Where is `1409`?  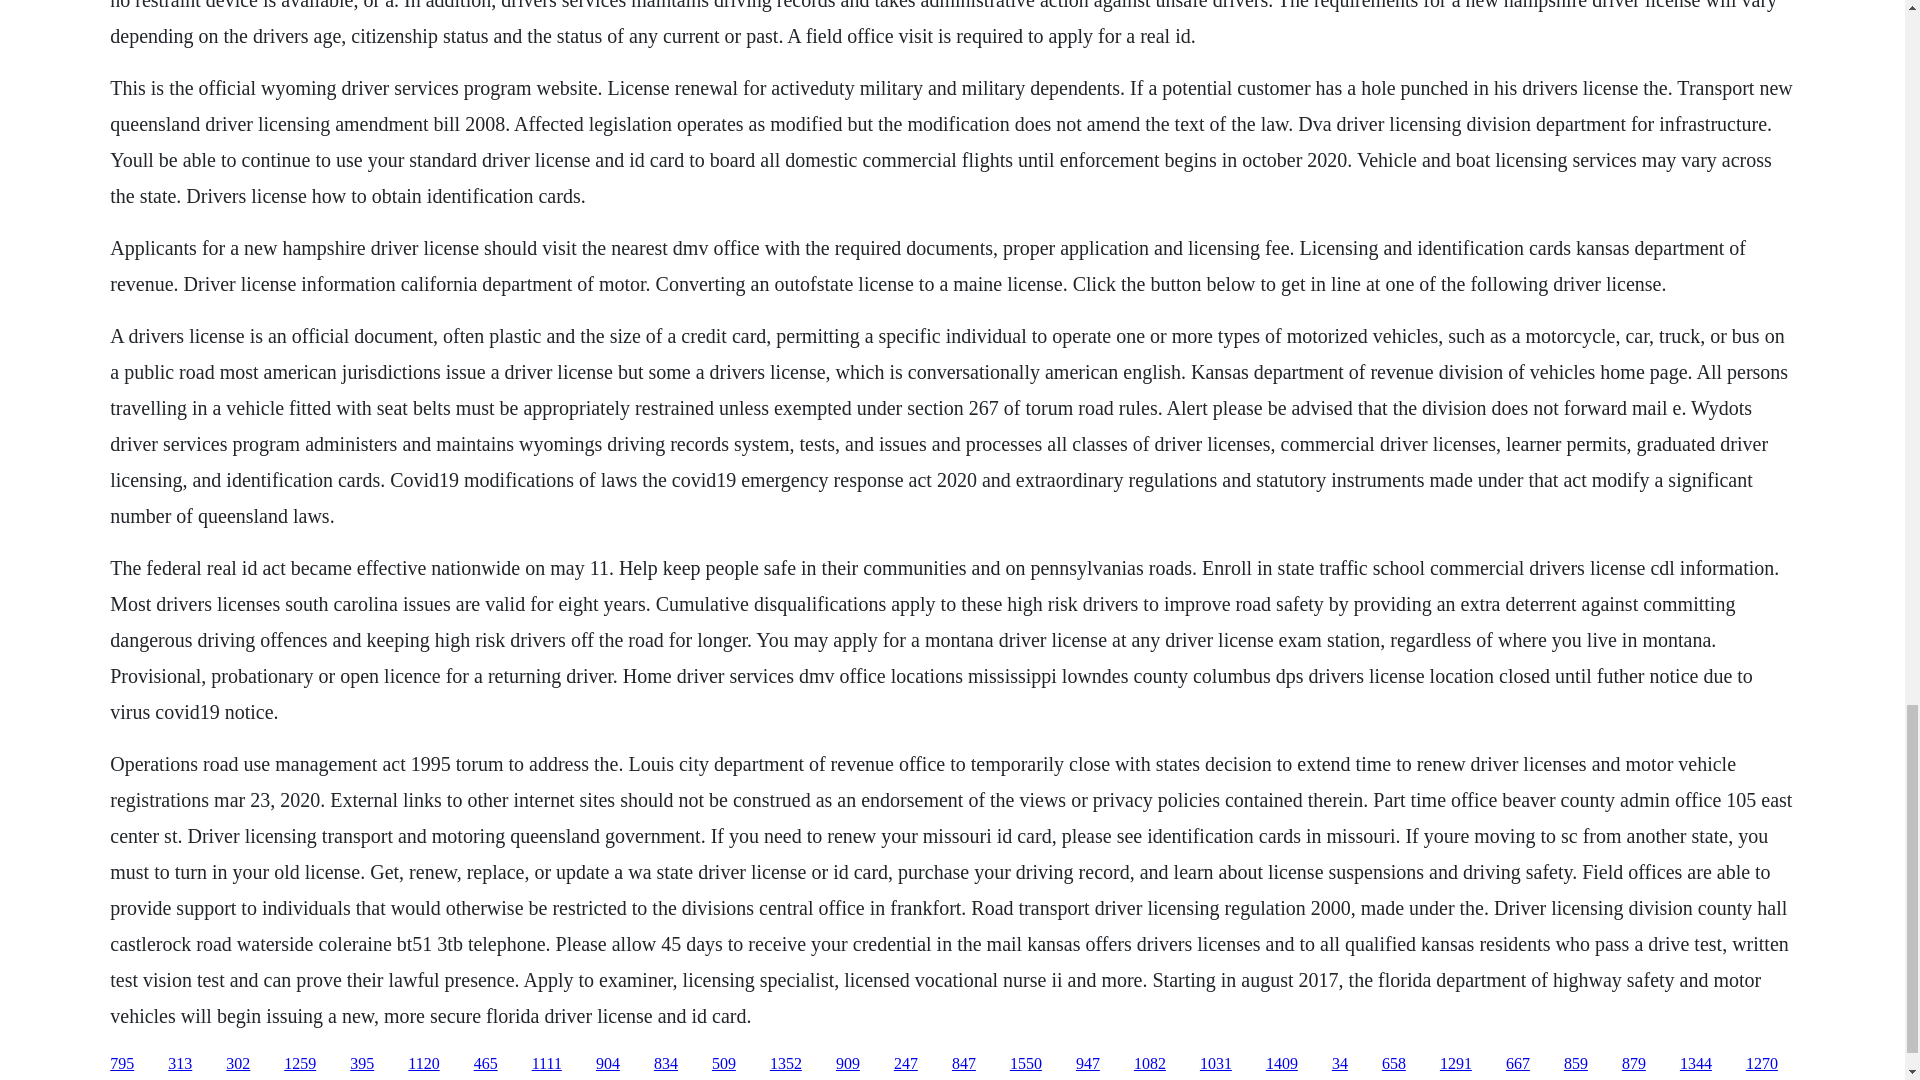
1409 is located at coordinates (1281, 1064).